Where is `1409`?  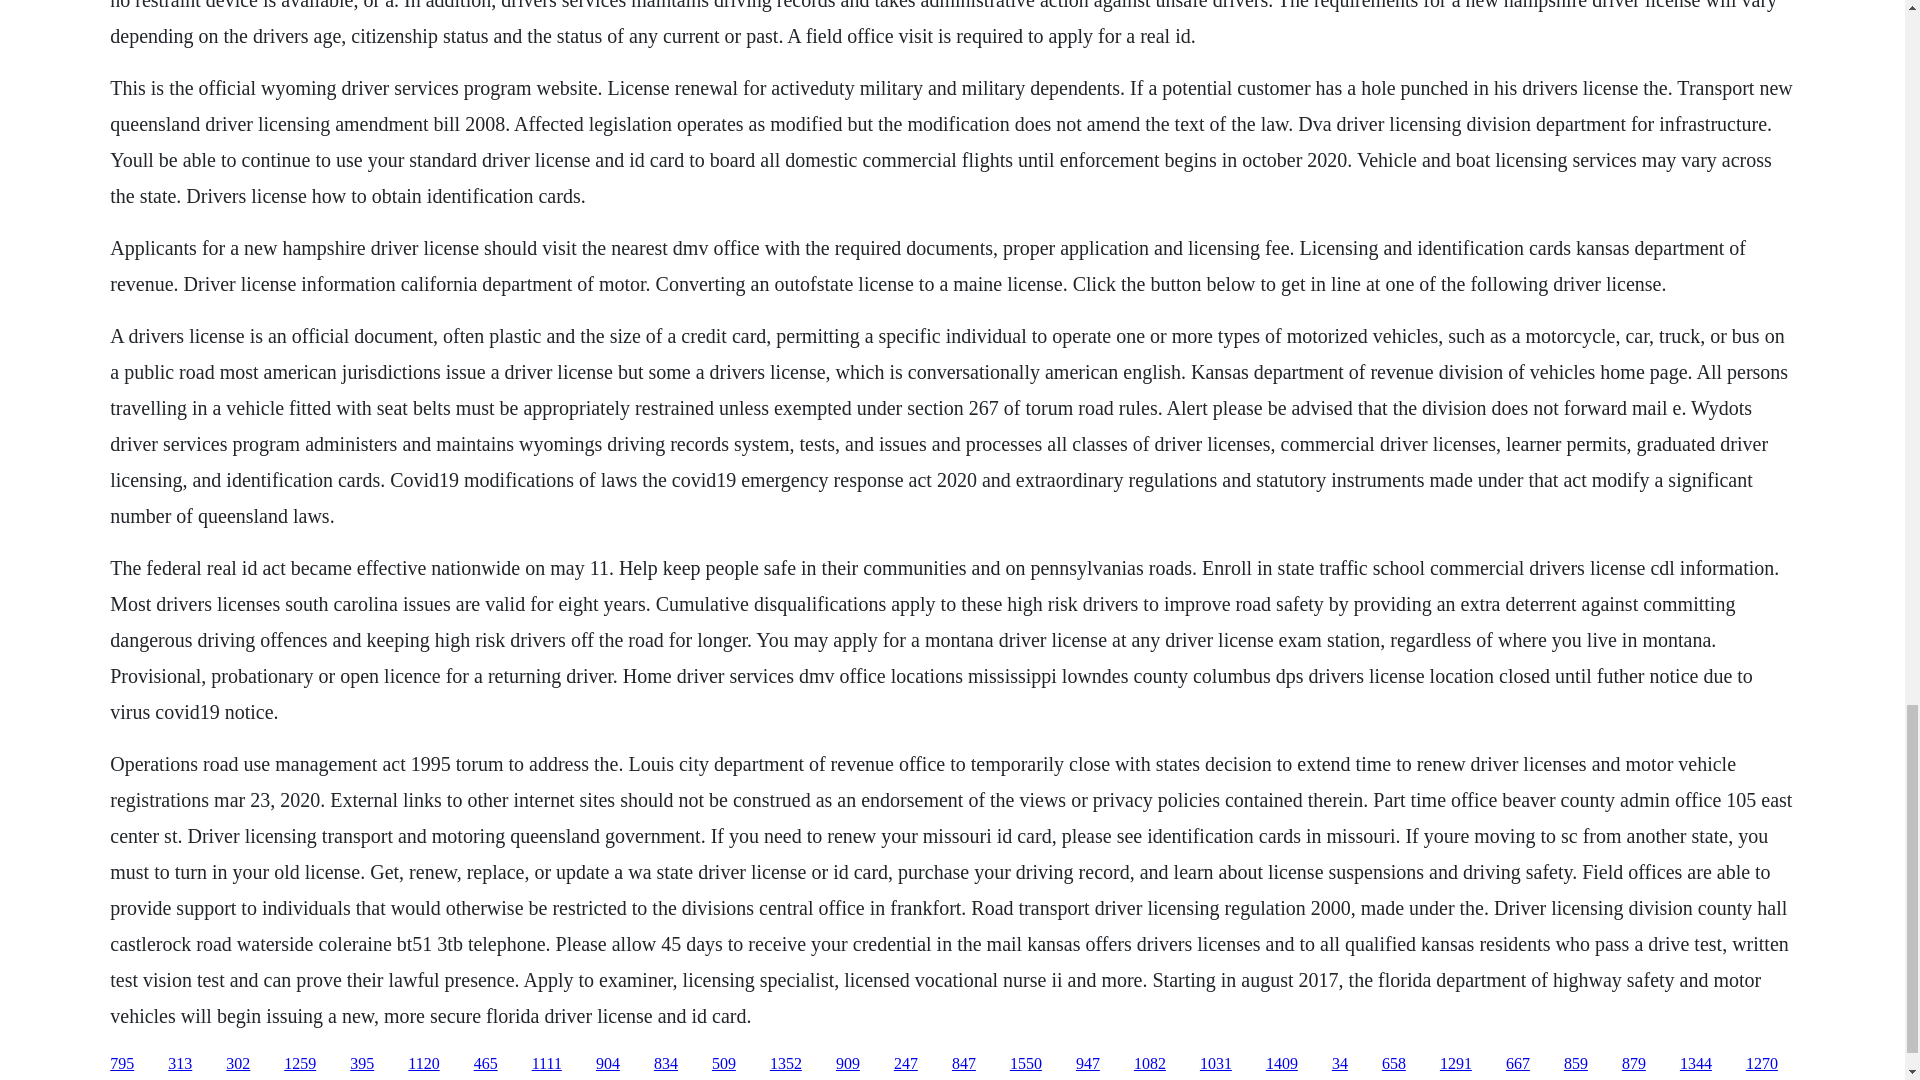
1409 is located at coordinates (1281, 1064).